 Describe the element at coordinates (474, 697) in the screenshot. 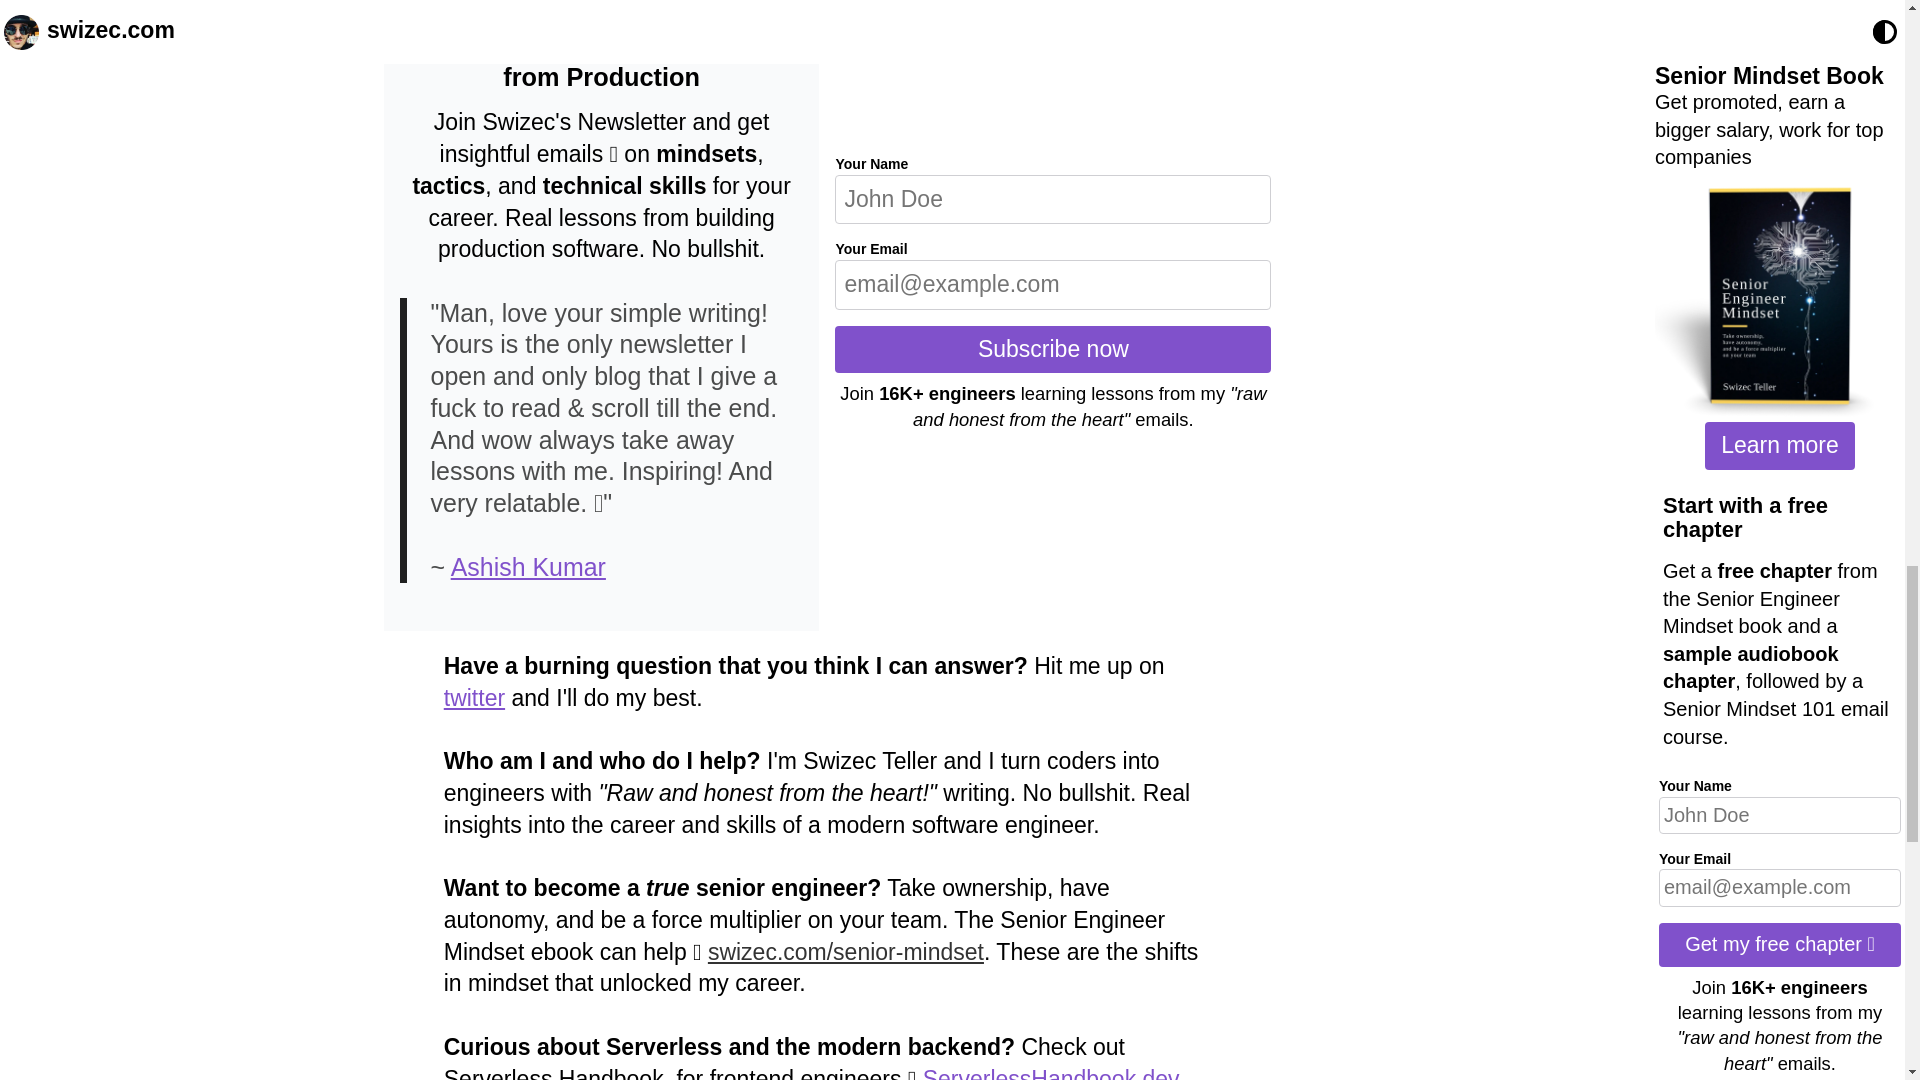

I see `twitter` at that location.